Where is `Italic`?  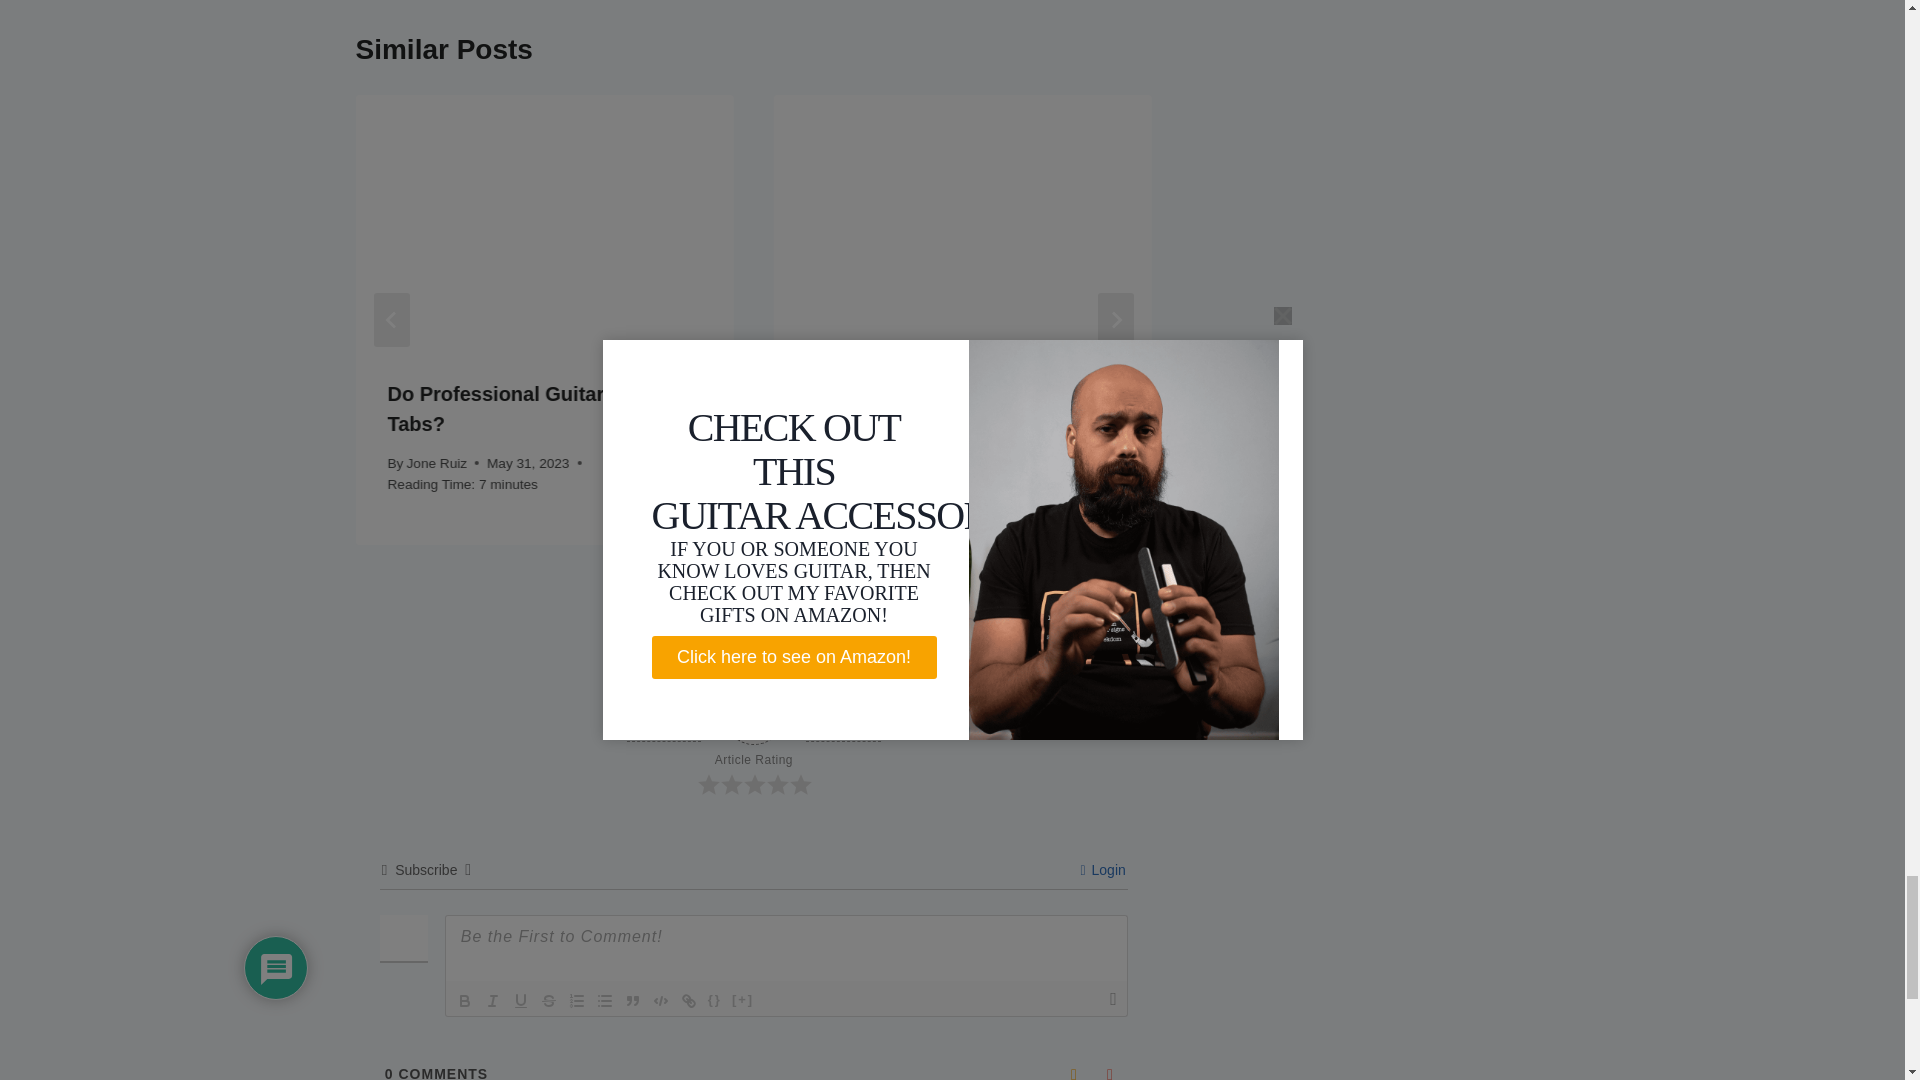 Italic is located at coordinates (492, 1001).